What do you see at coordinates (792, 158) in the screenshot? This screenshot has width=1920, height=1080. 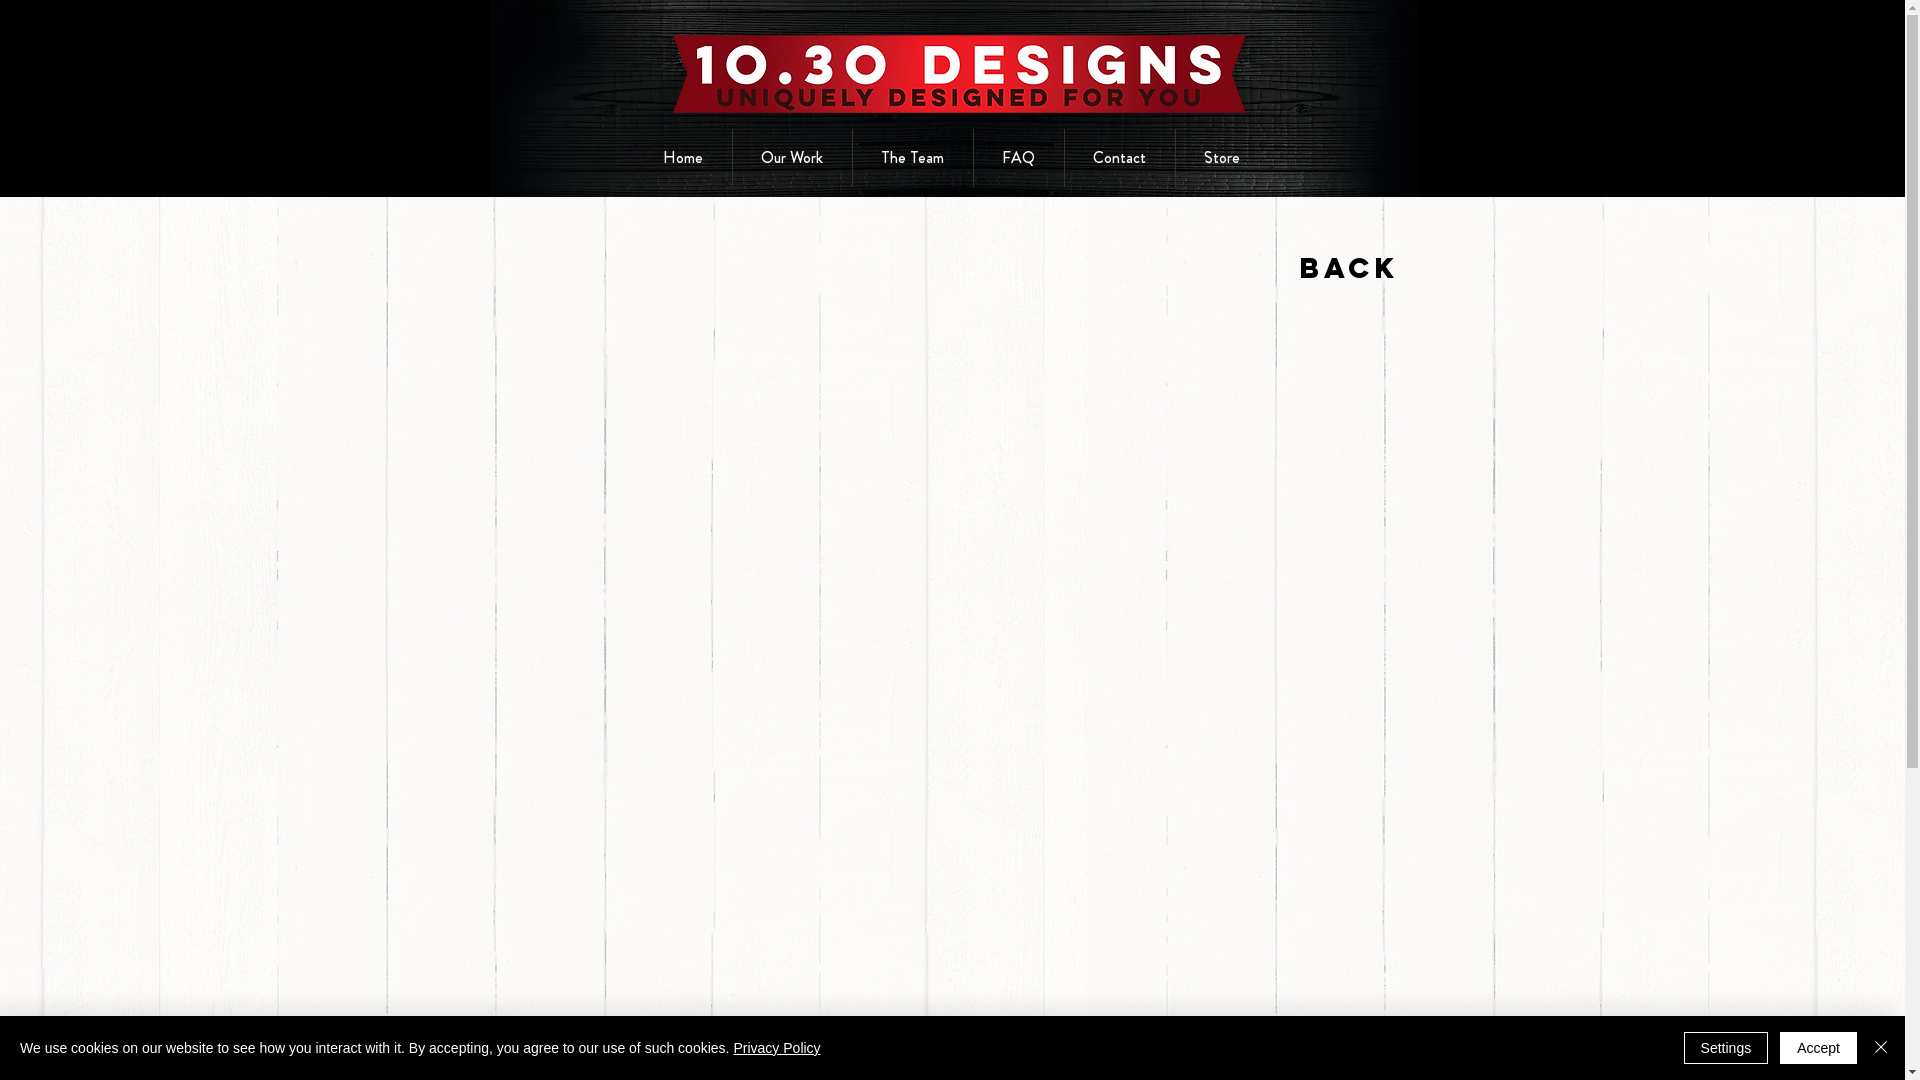 I see `Our Work` at bounding box center [792, 158].